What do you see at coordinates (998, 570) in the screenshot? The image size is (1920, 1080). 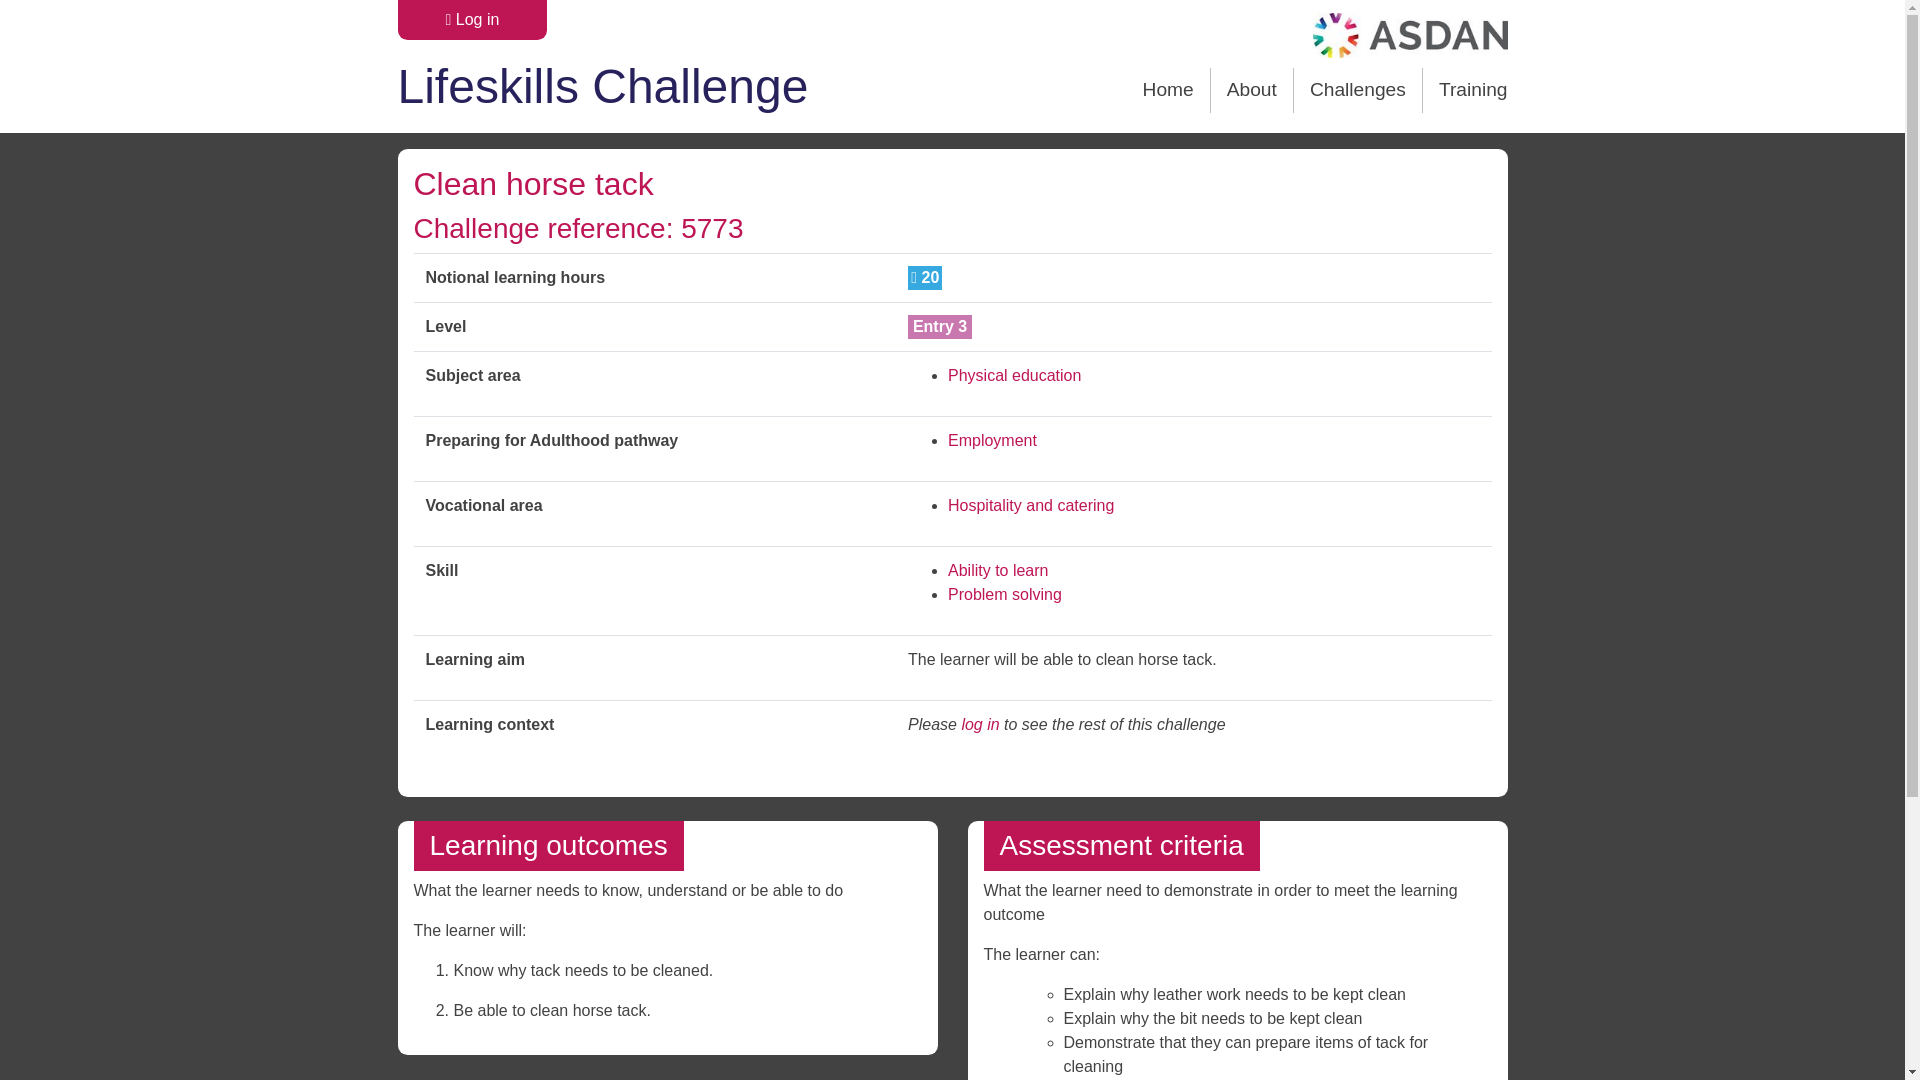 I see `Ability to learn` at bounding box center [998, 570].